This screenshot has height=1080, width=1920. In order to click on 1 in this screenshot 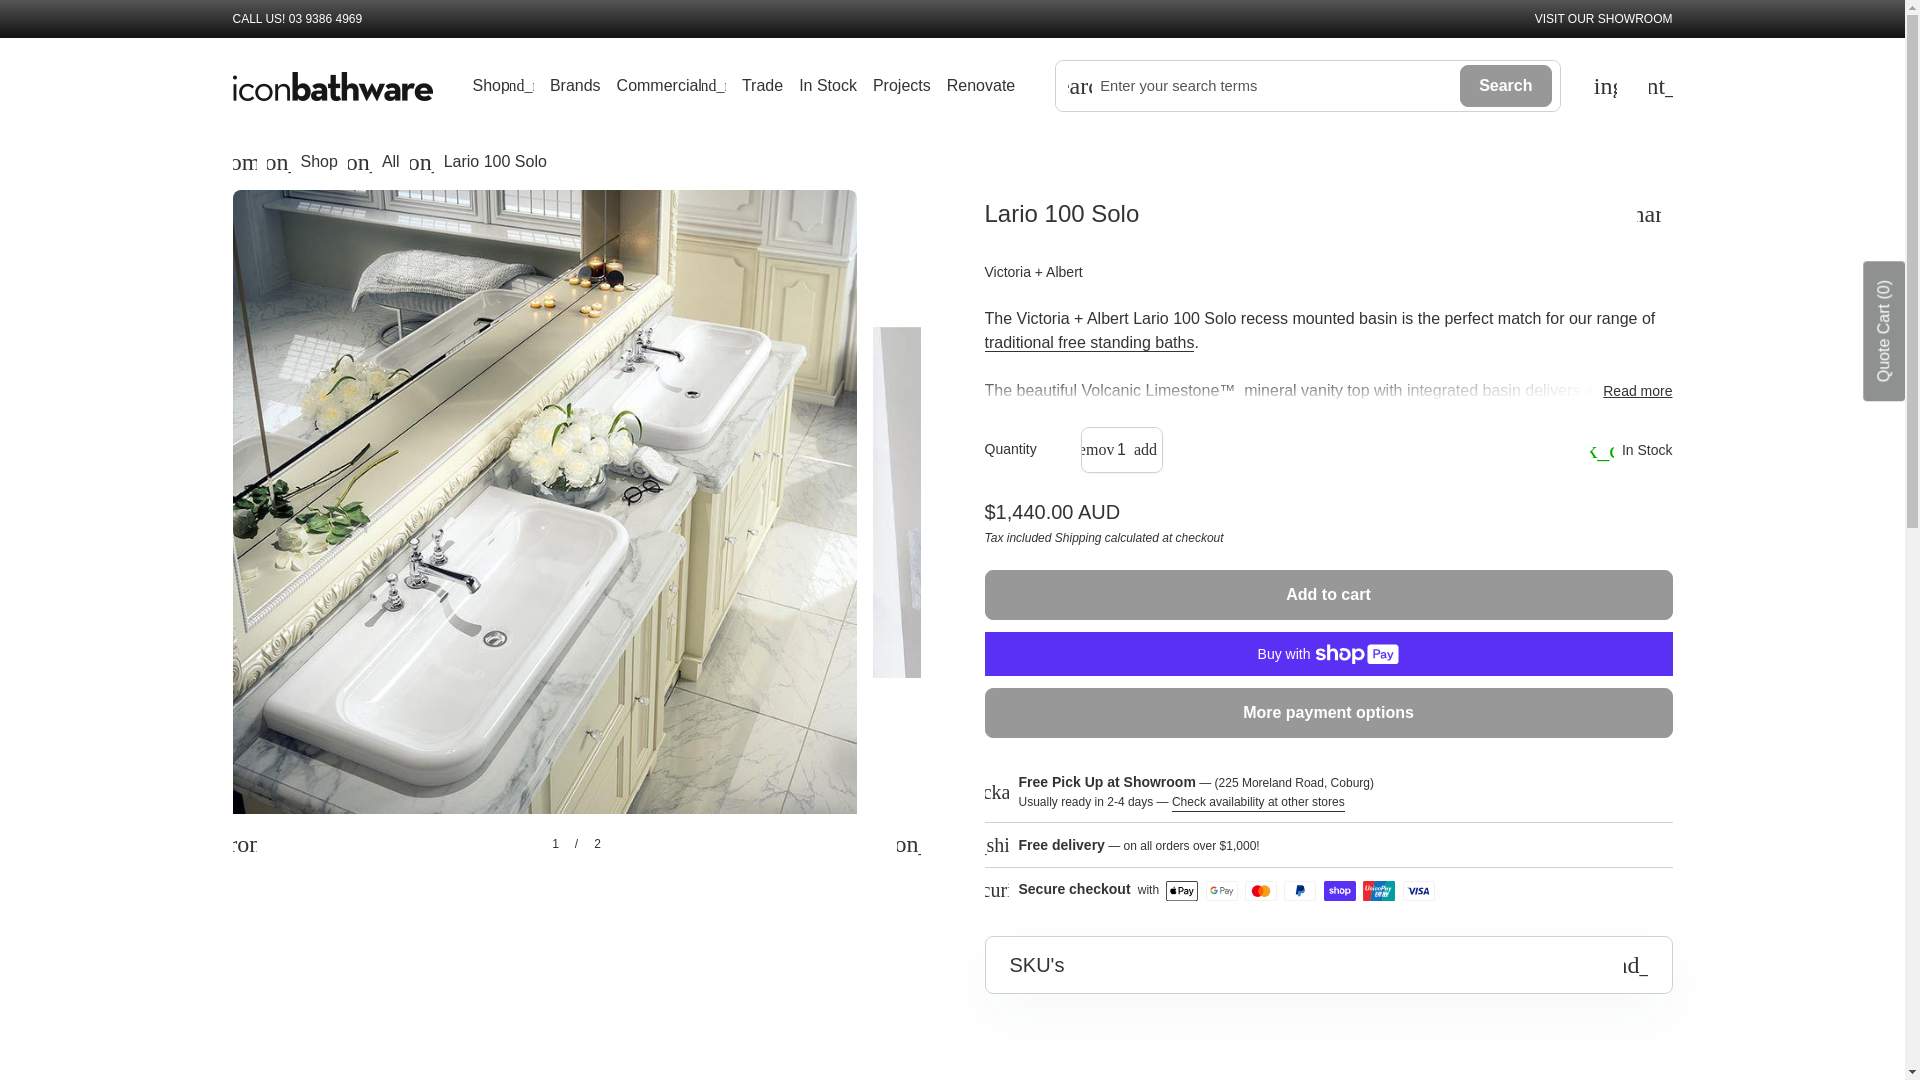, I will do `click(1122, 449)`.